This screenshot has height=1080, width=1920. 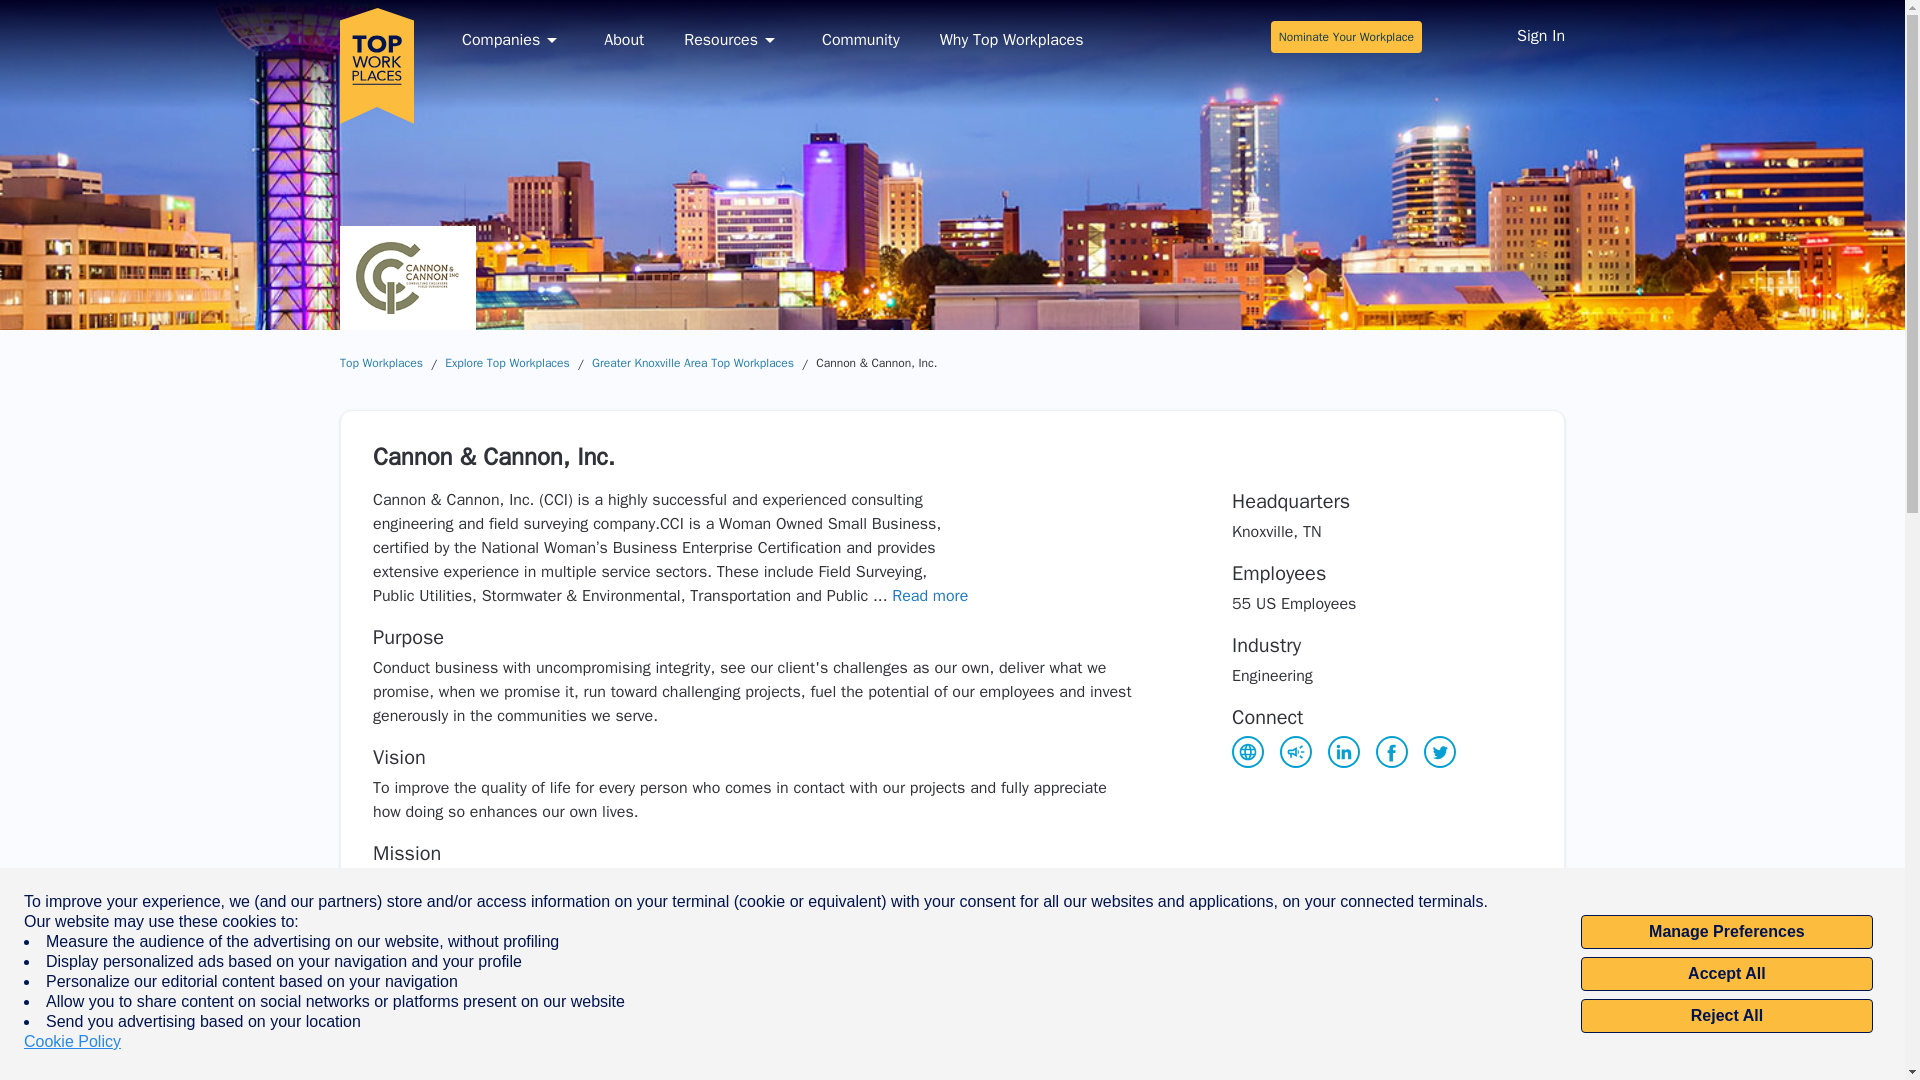 I want to click on Companies, so click(x=513, y=40).